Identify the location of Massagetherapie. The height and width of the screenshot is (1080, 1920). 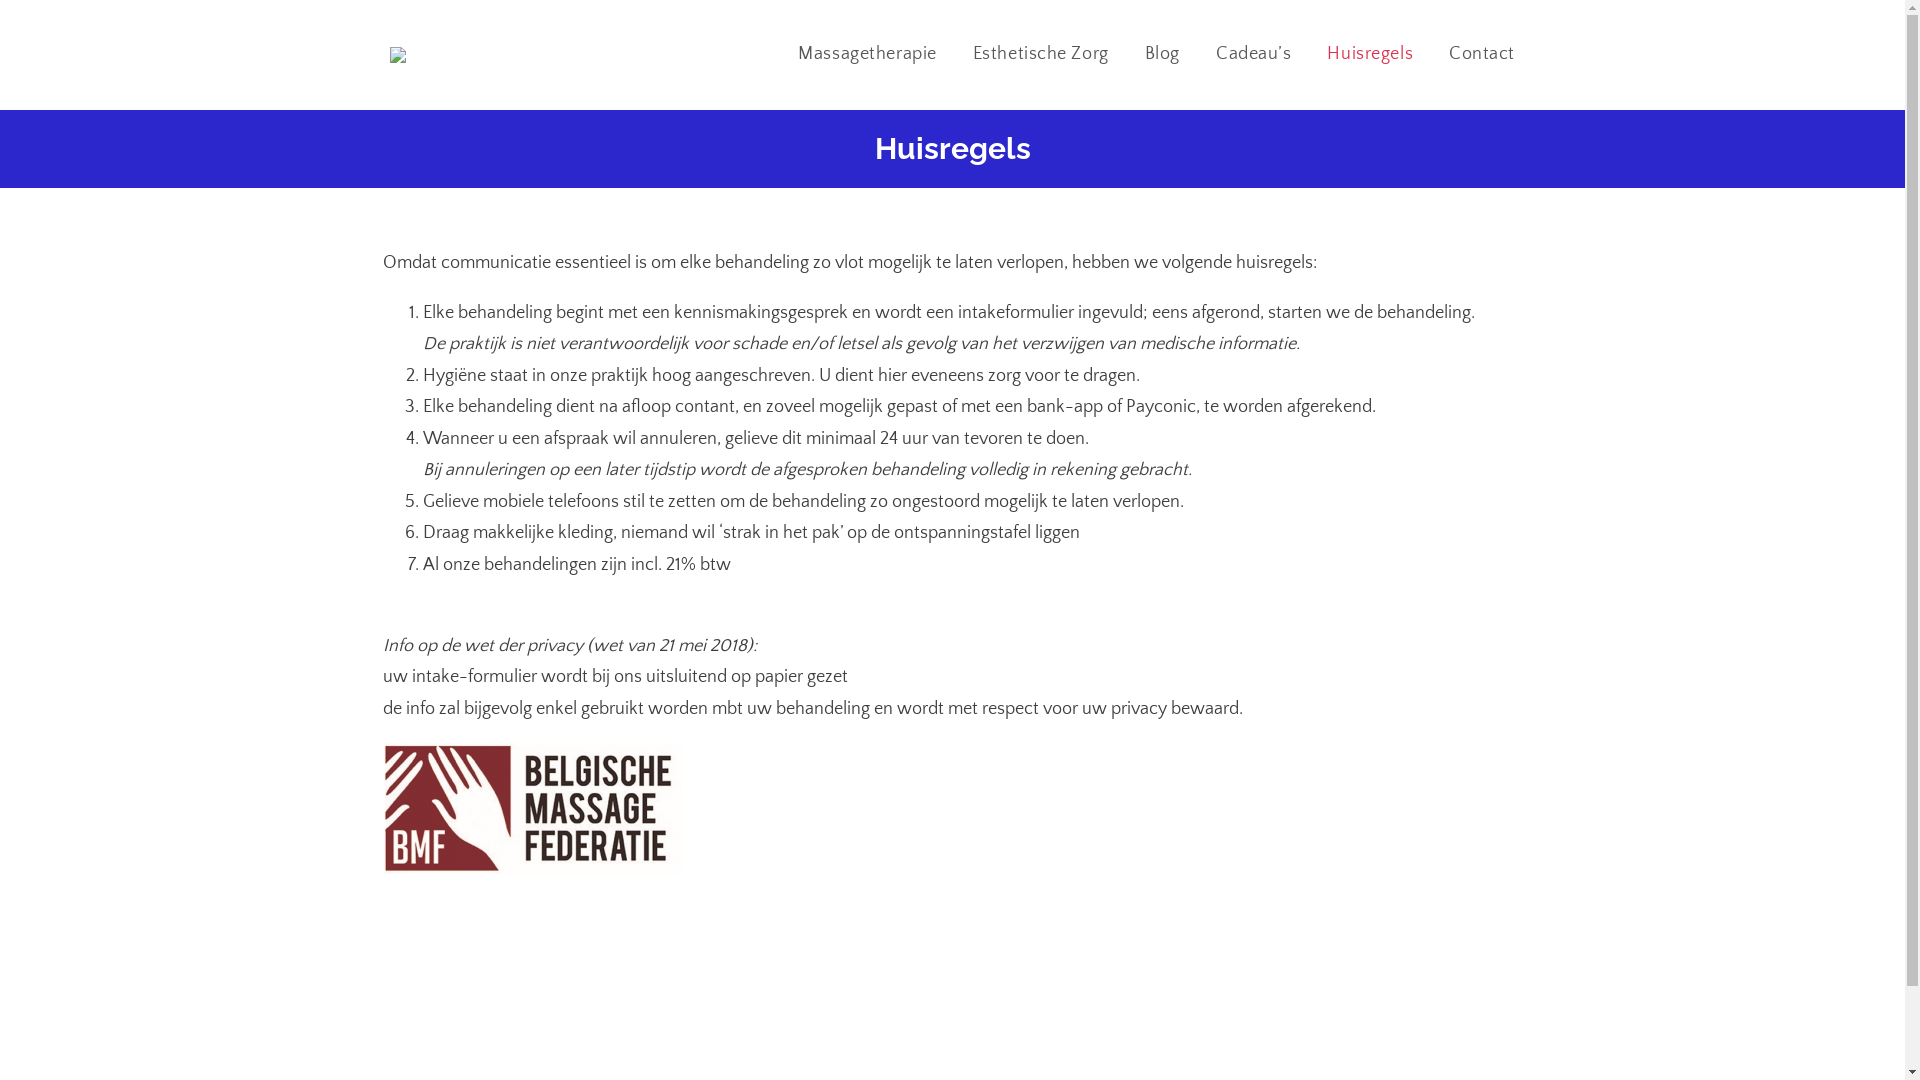
(867, 54).